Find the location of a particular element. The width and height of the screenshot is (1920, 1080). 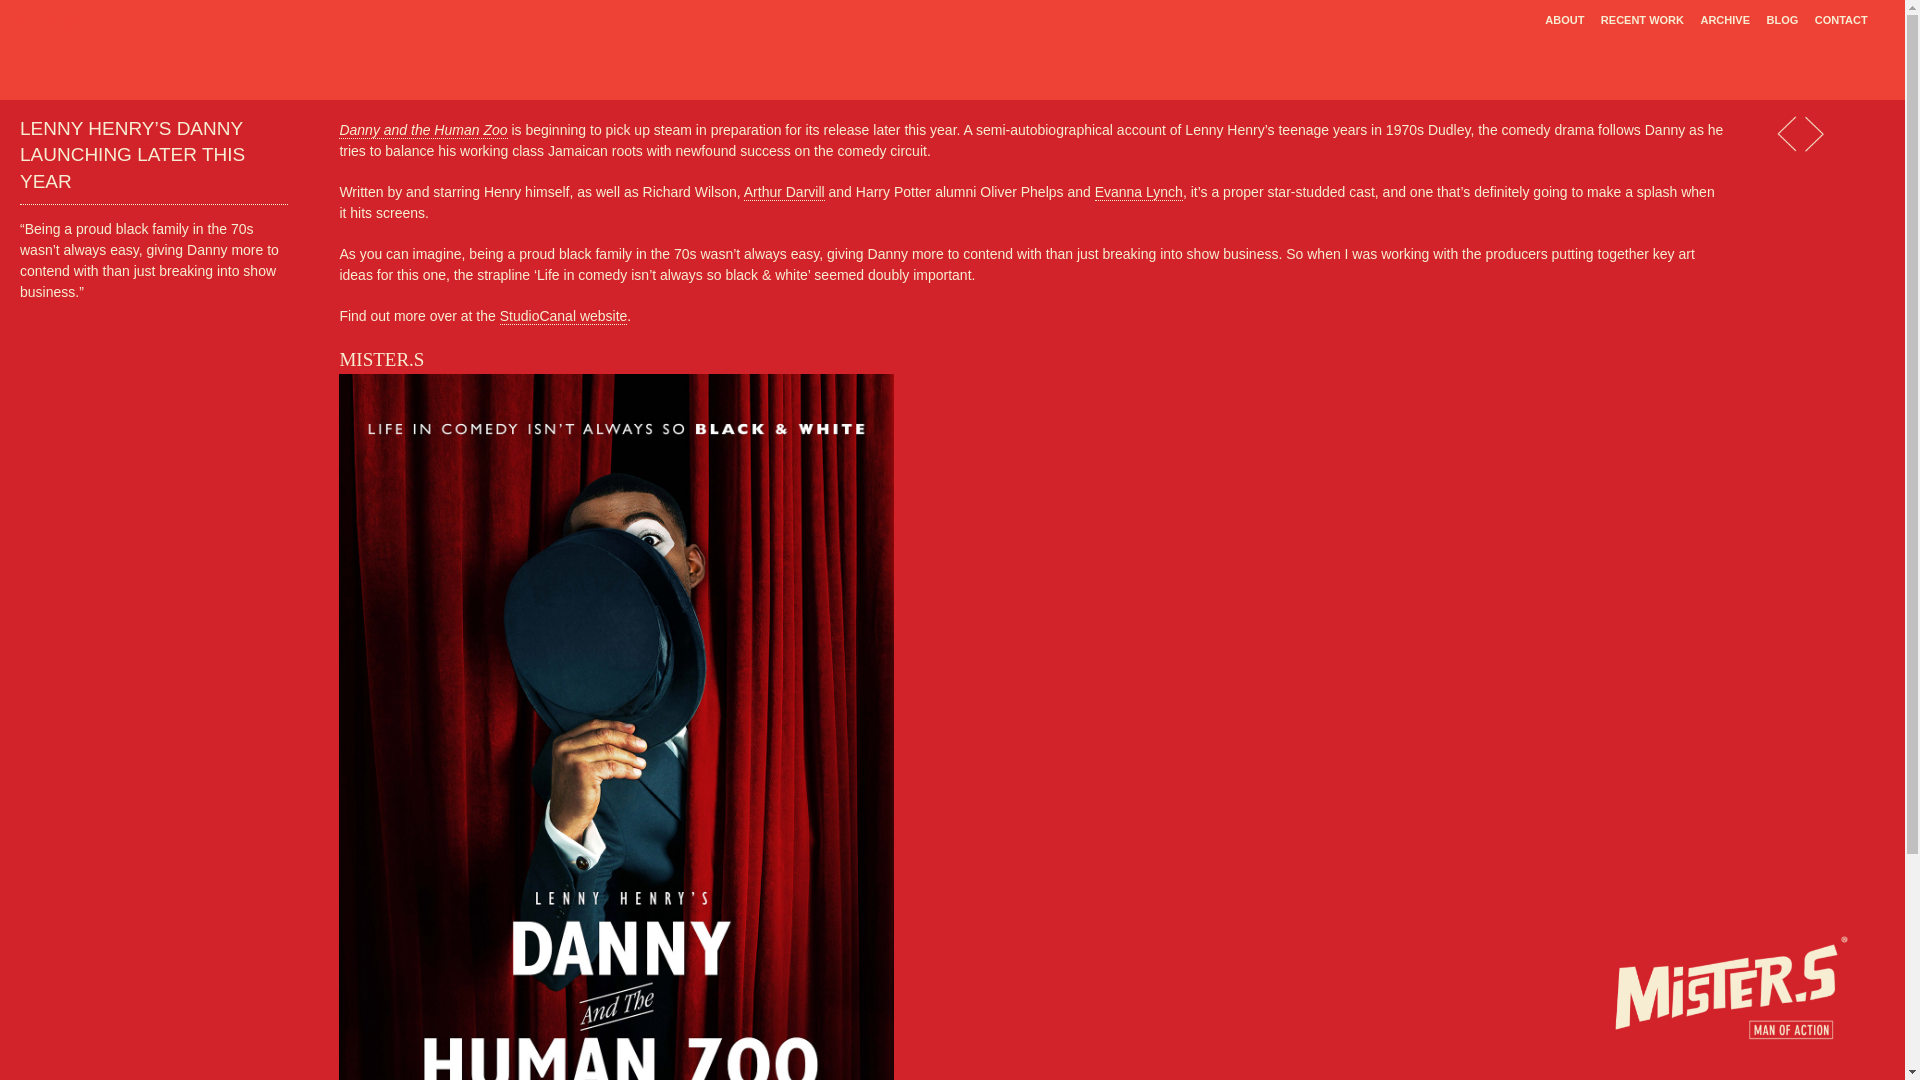

RECENT WORK is located at coordinates (1643, 20).